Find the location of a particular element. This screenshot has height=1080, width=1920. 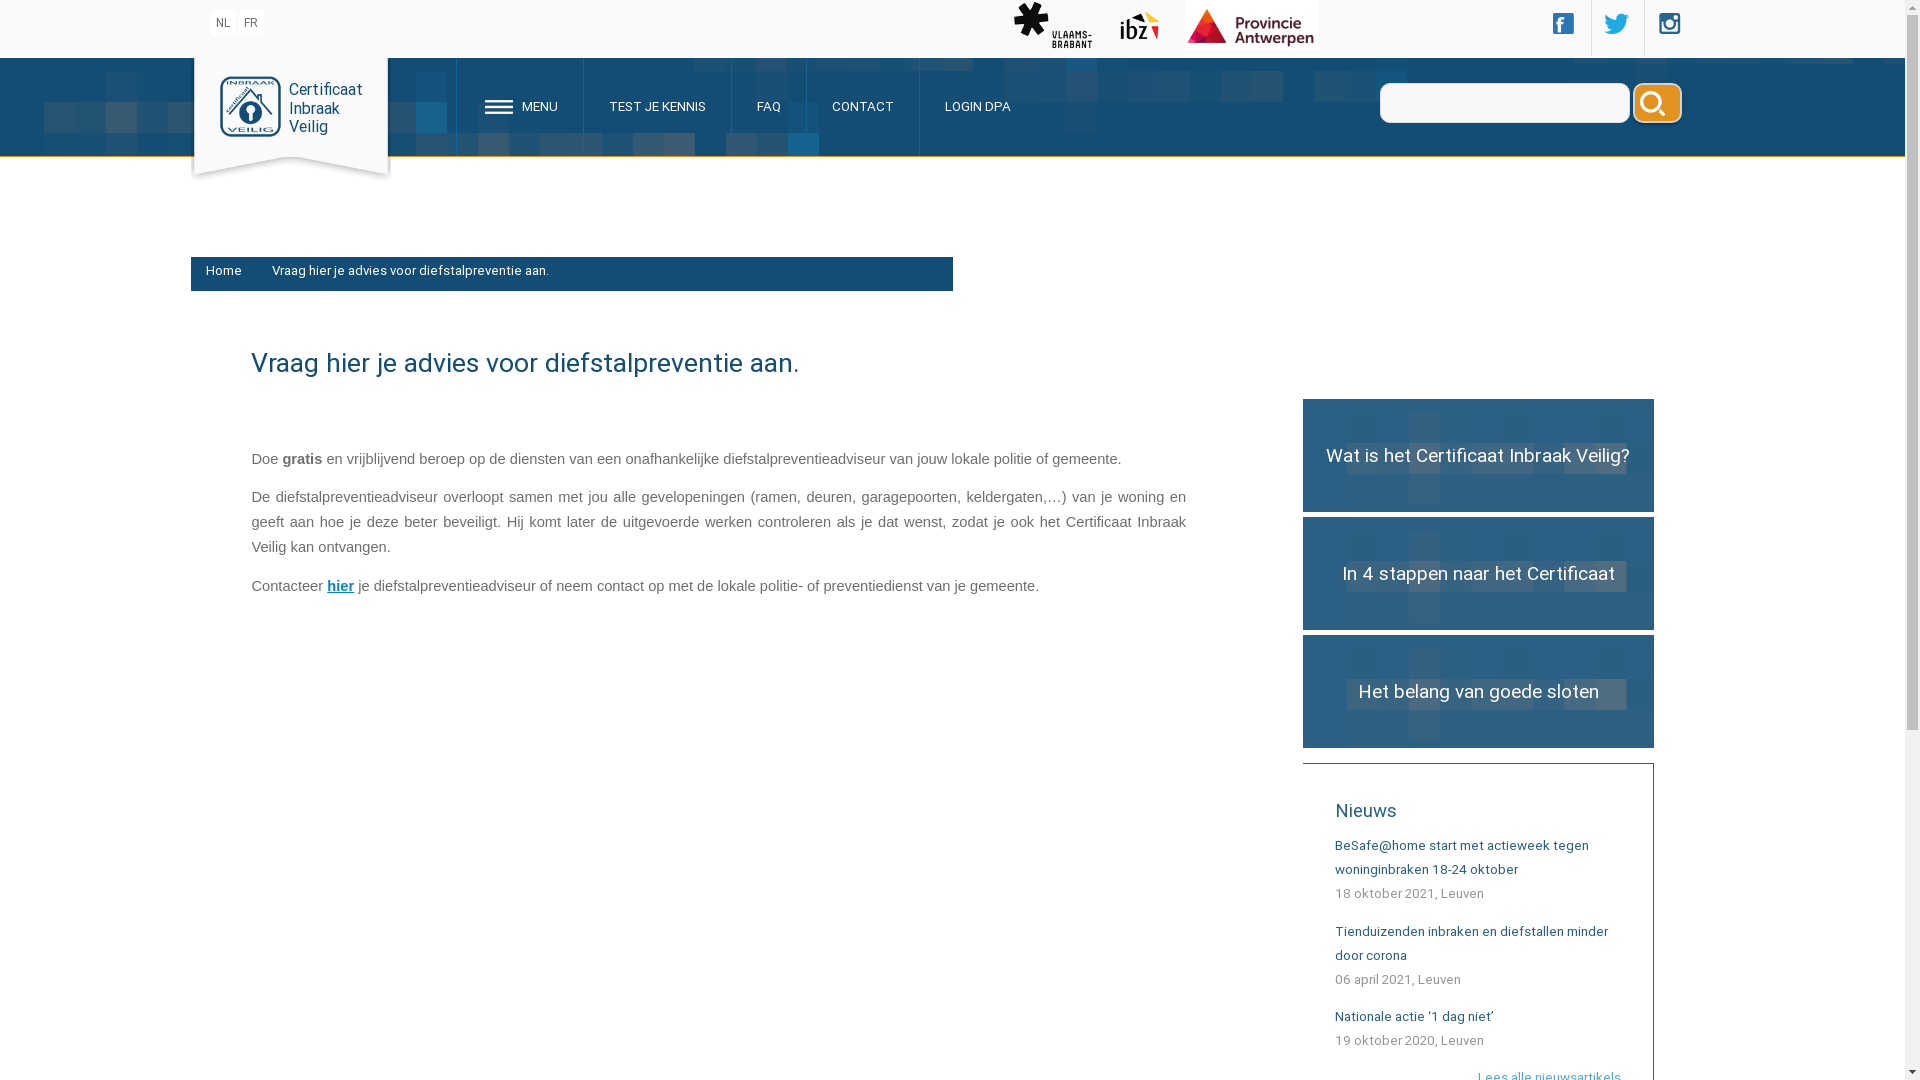

FR is located at coordinates (252, 22).